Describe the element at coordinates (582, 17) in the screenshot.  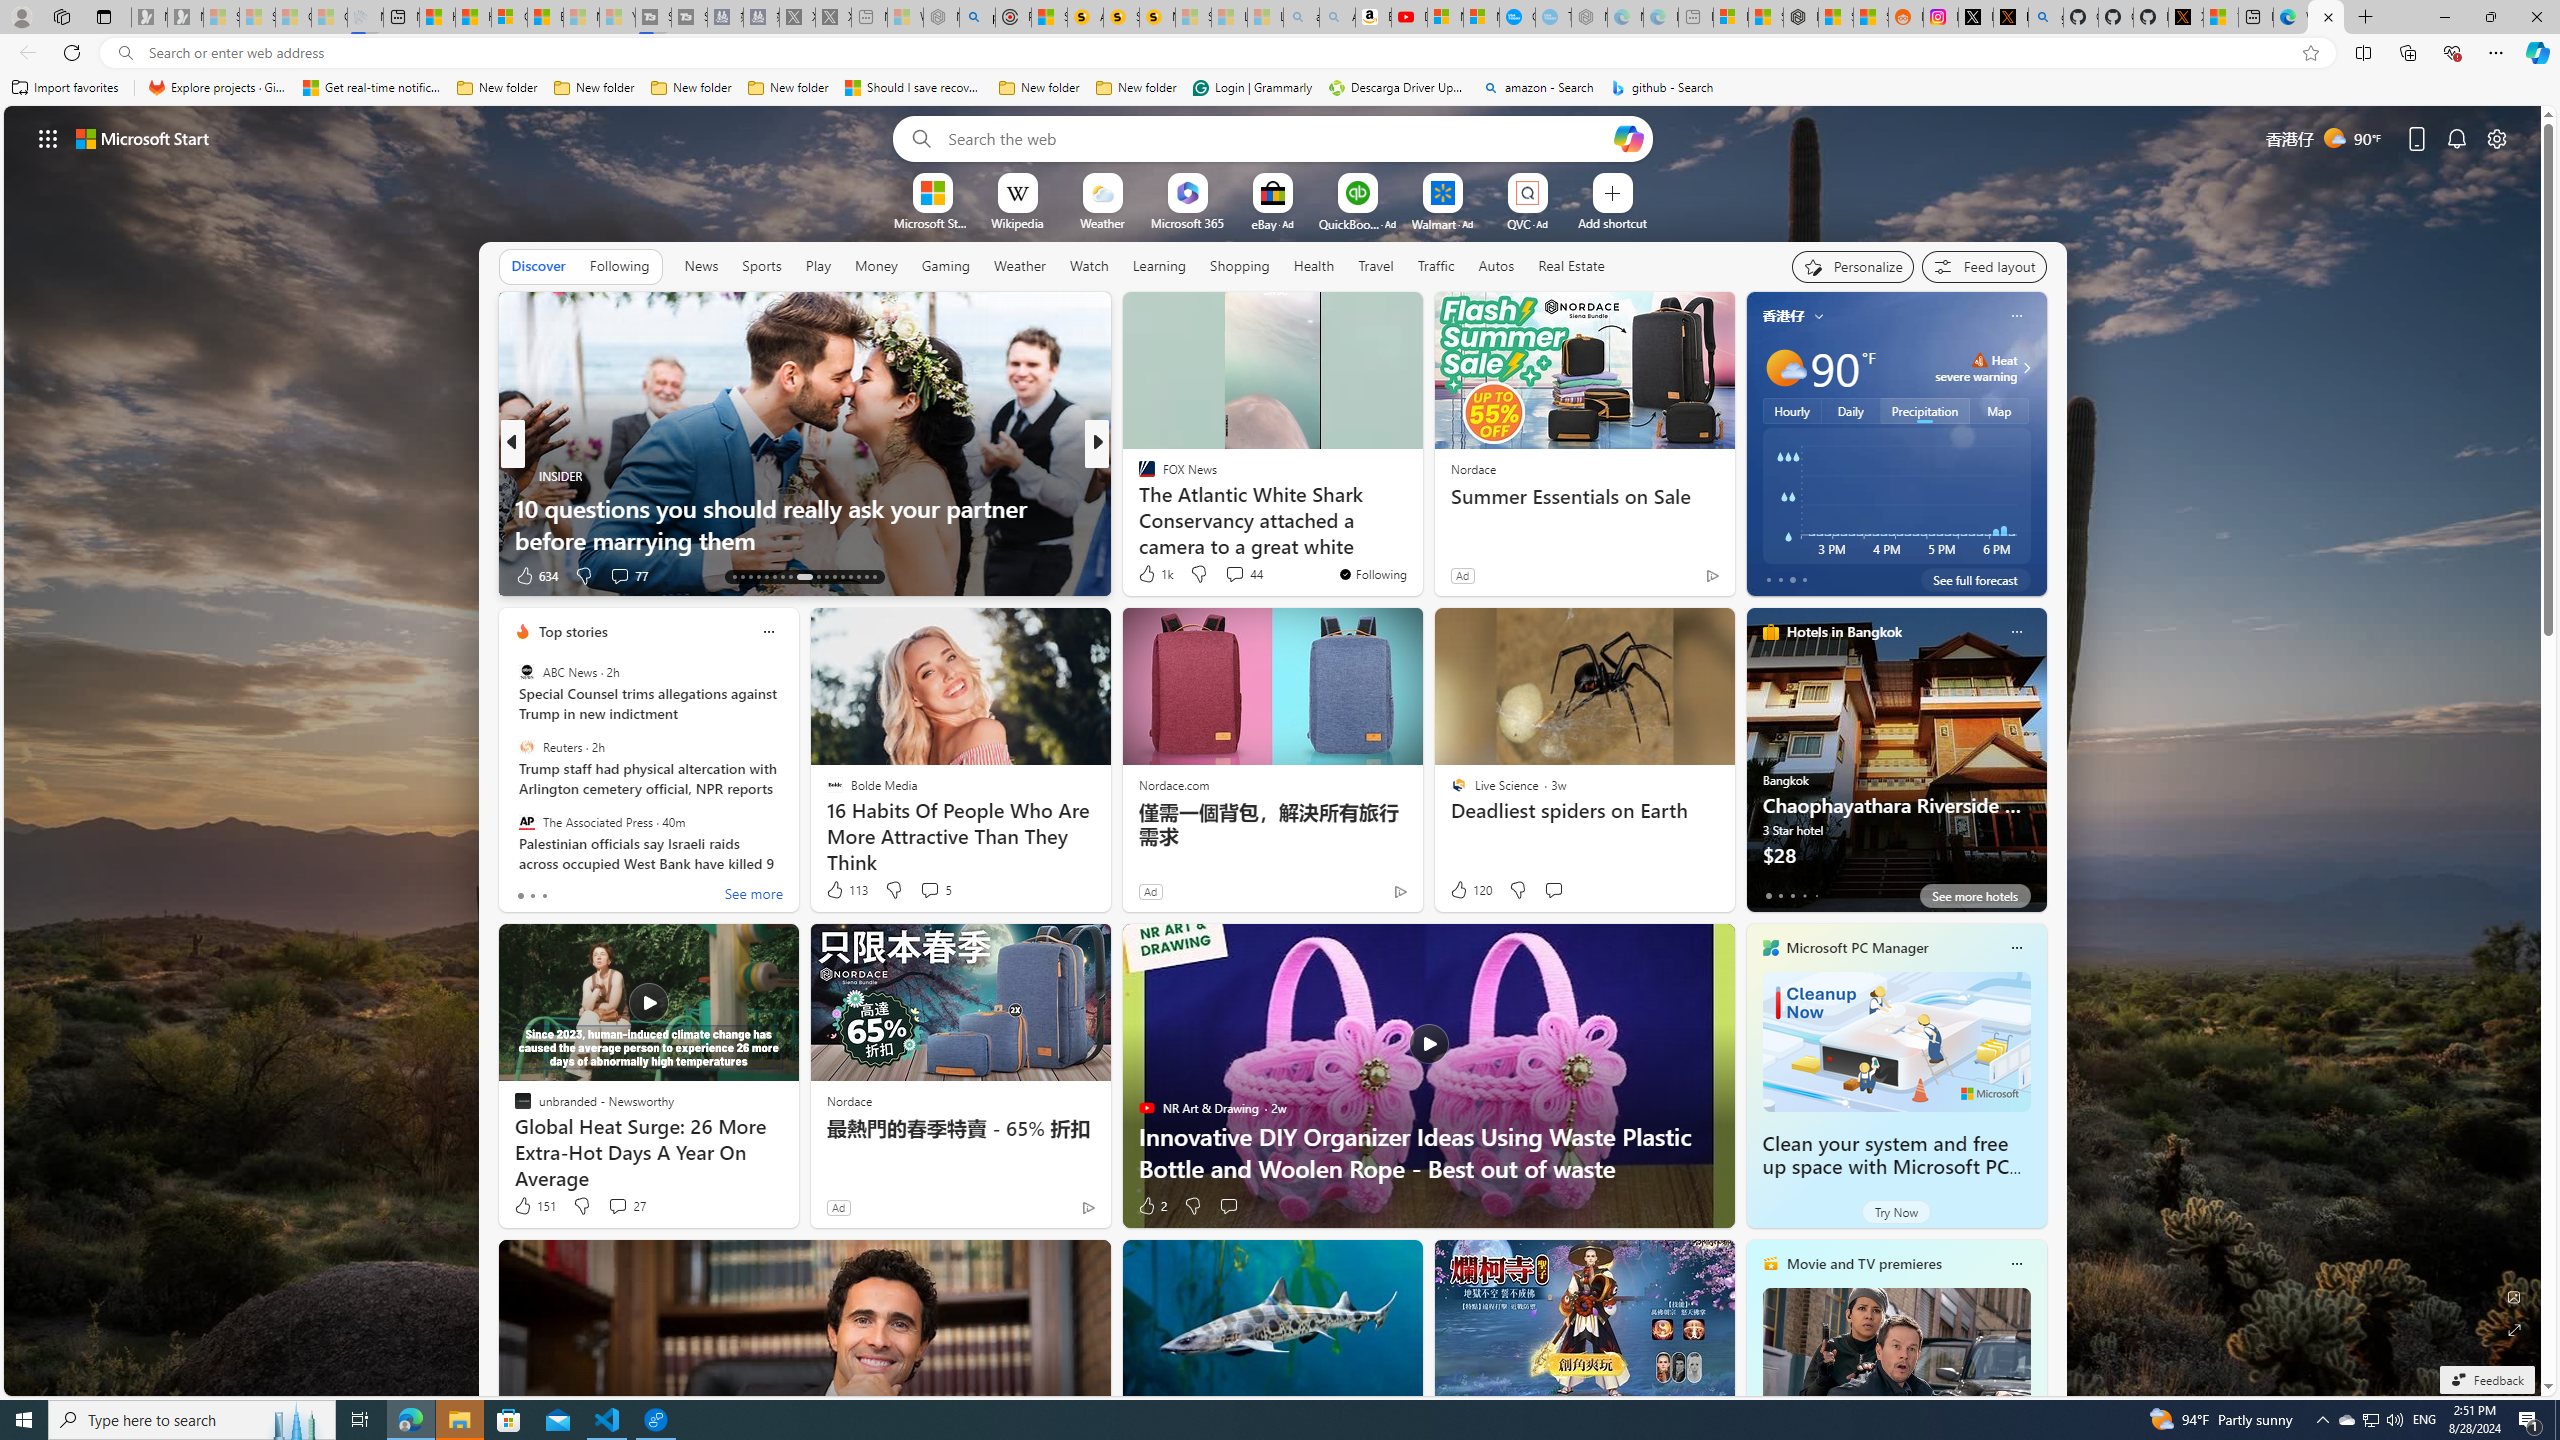
I see `Microsoft Start - Sleeping` at that location.